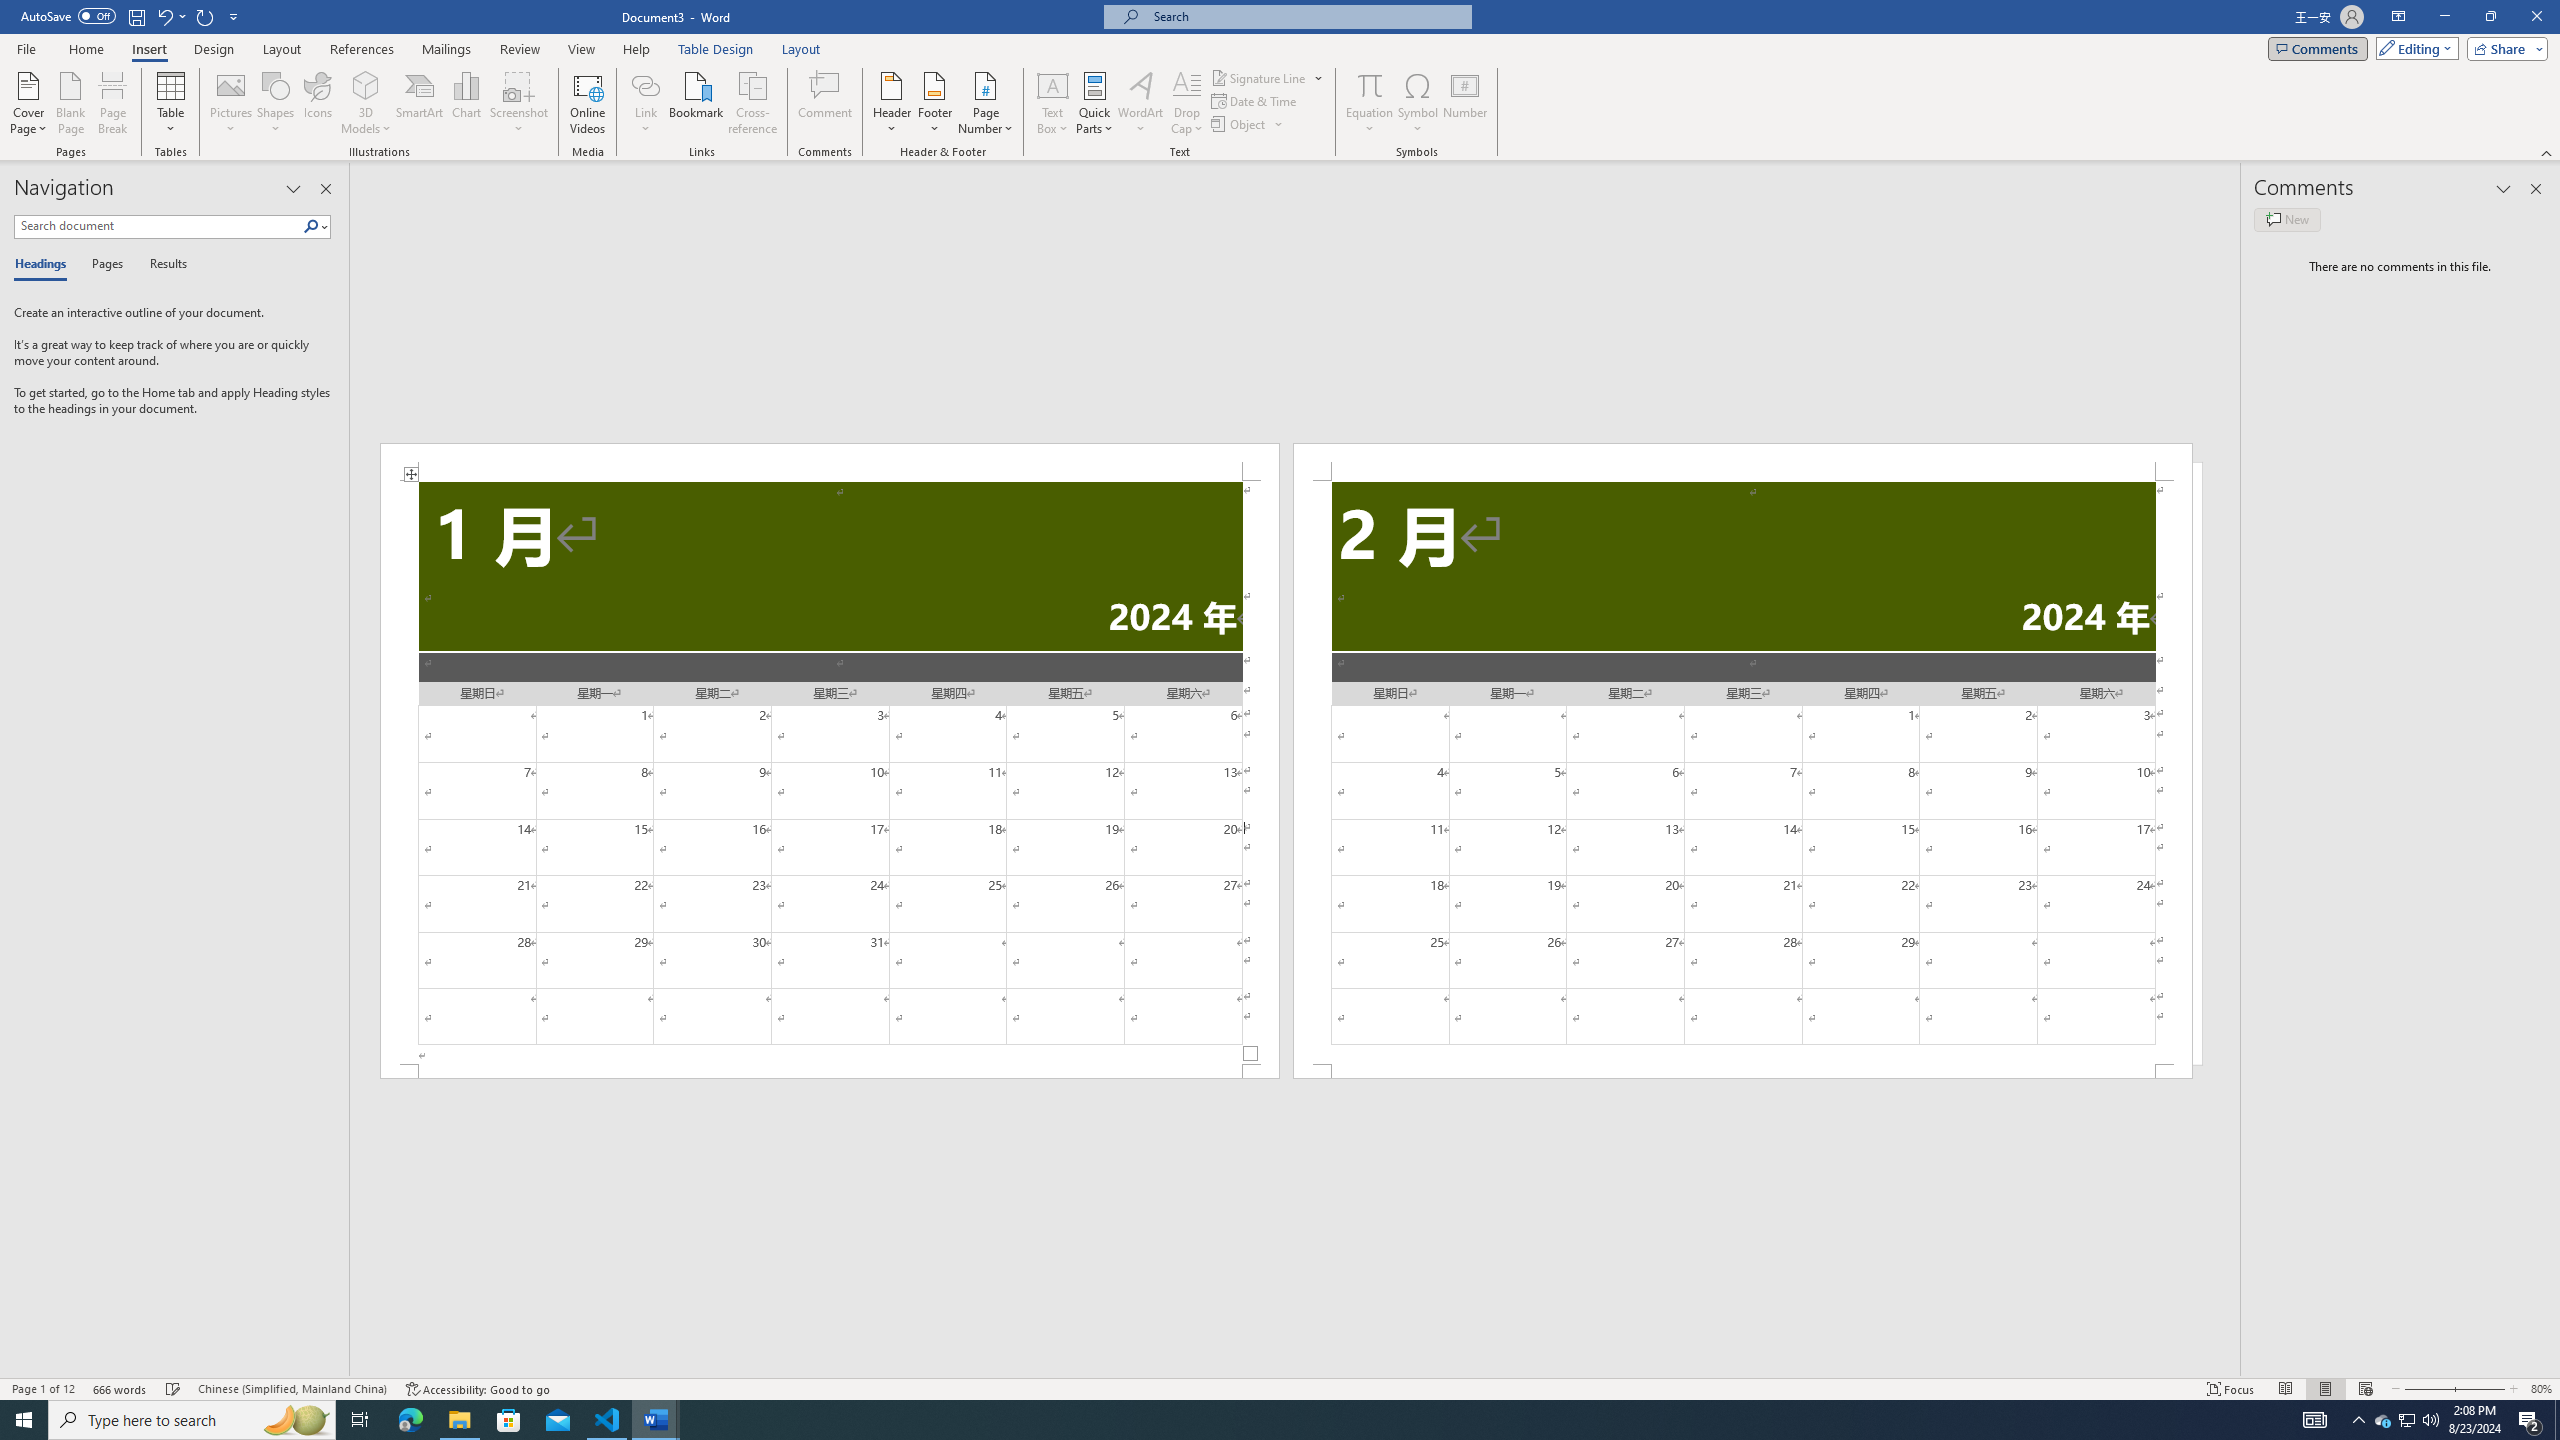 Image resolution: width=2560 pixels, height=1440 pixels. I want to click on Results, so click(161, 265).